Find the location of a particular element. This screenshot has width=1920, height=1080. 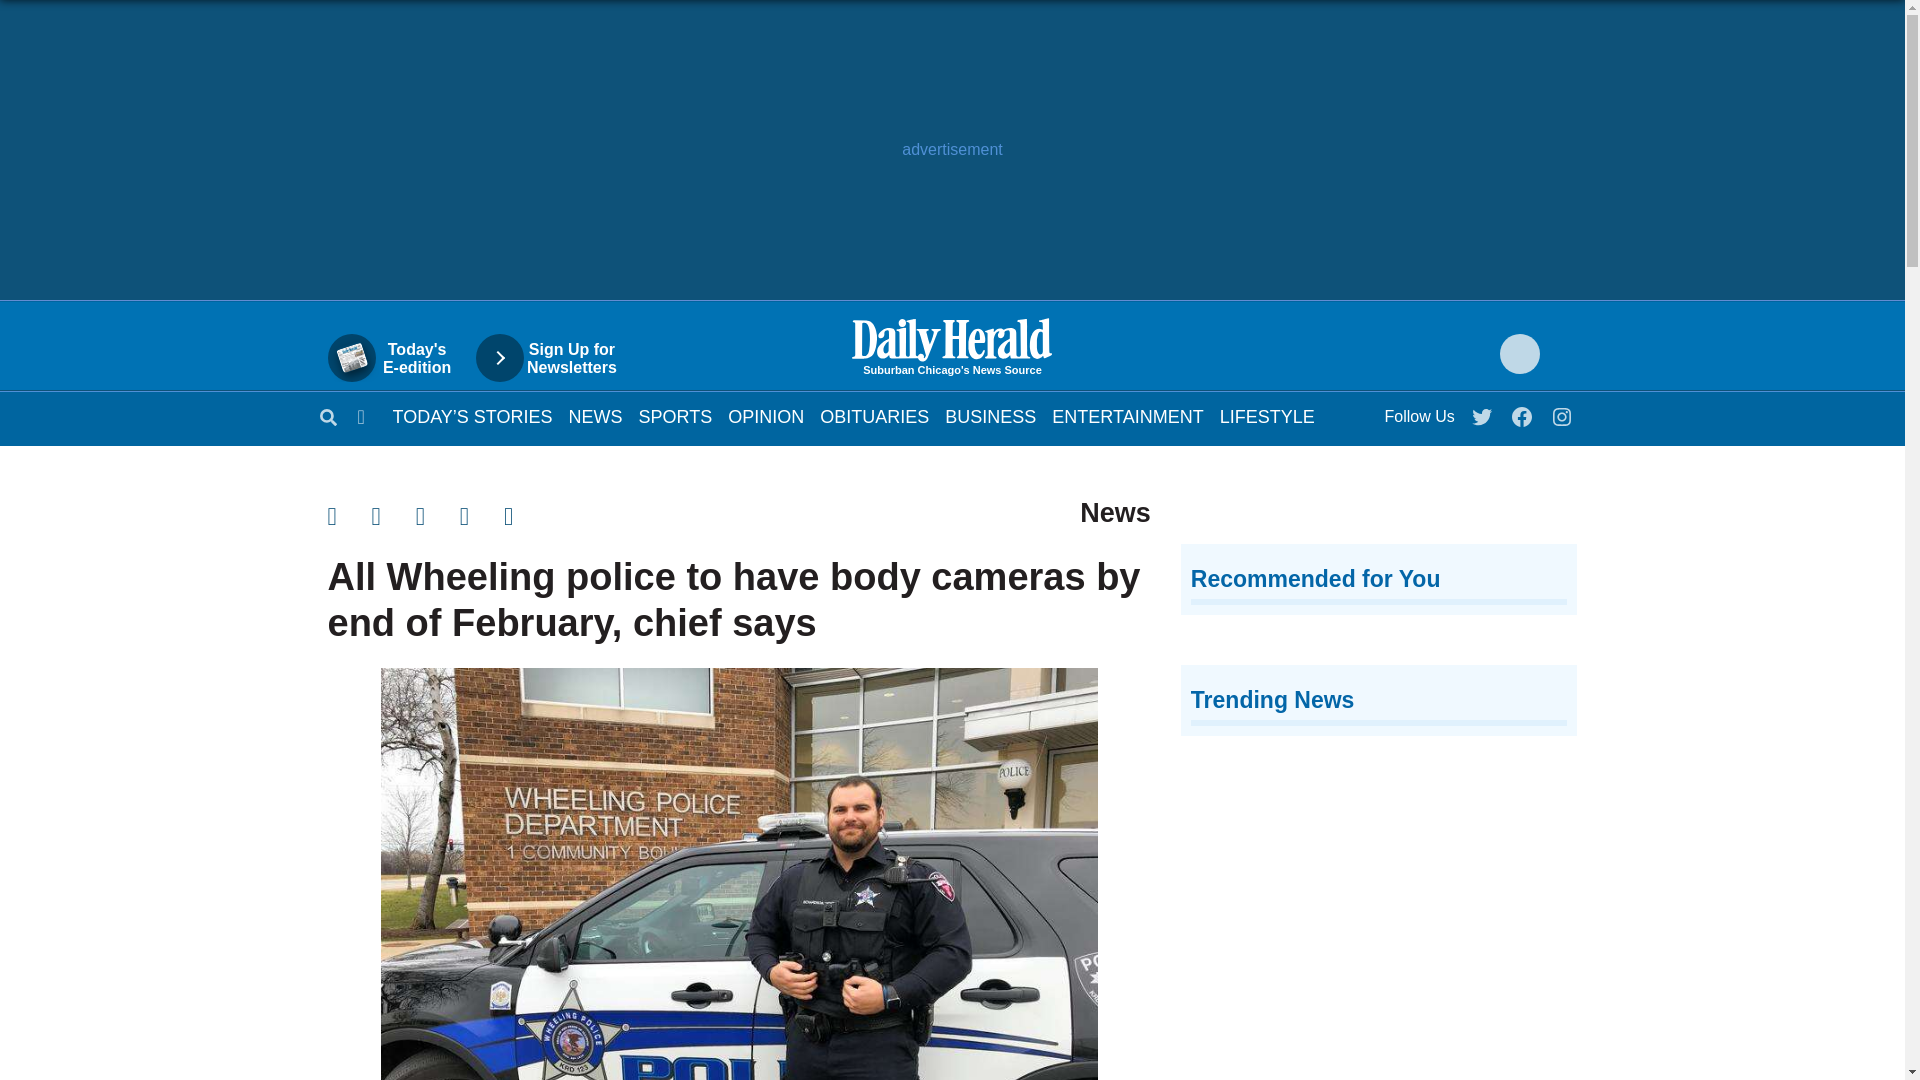

Facebook is located at coordinates (874, 416).